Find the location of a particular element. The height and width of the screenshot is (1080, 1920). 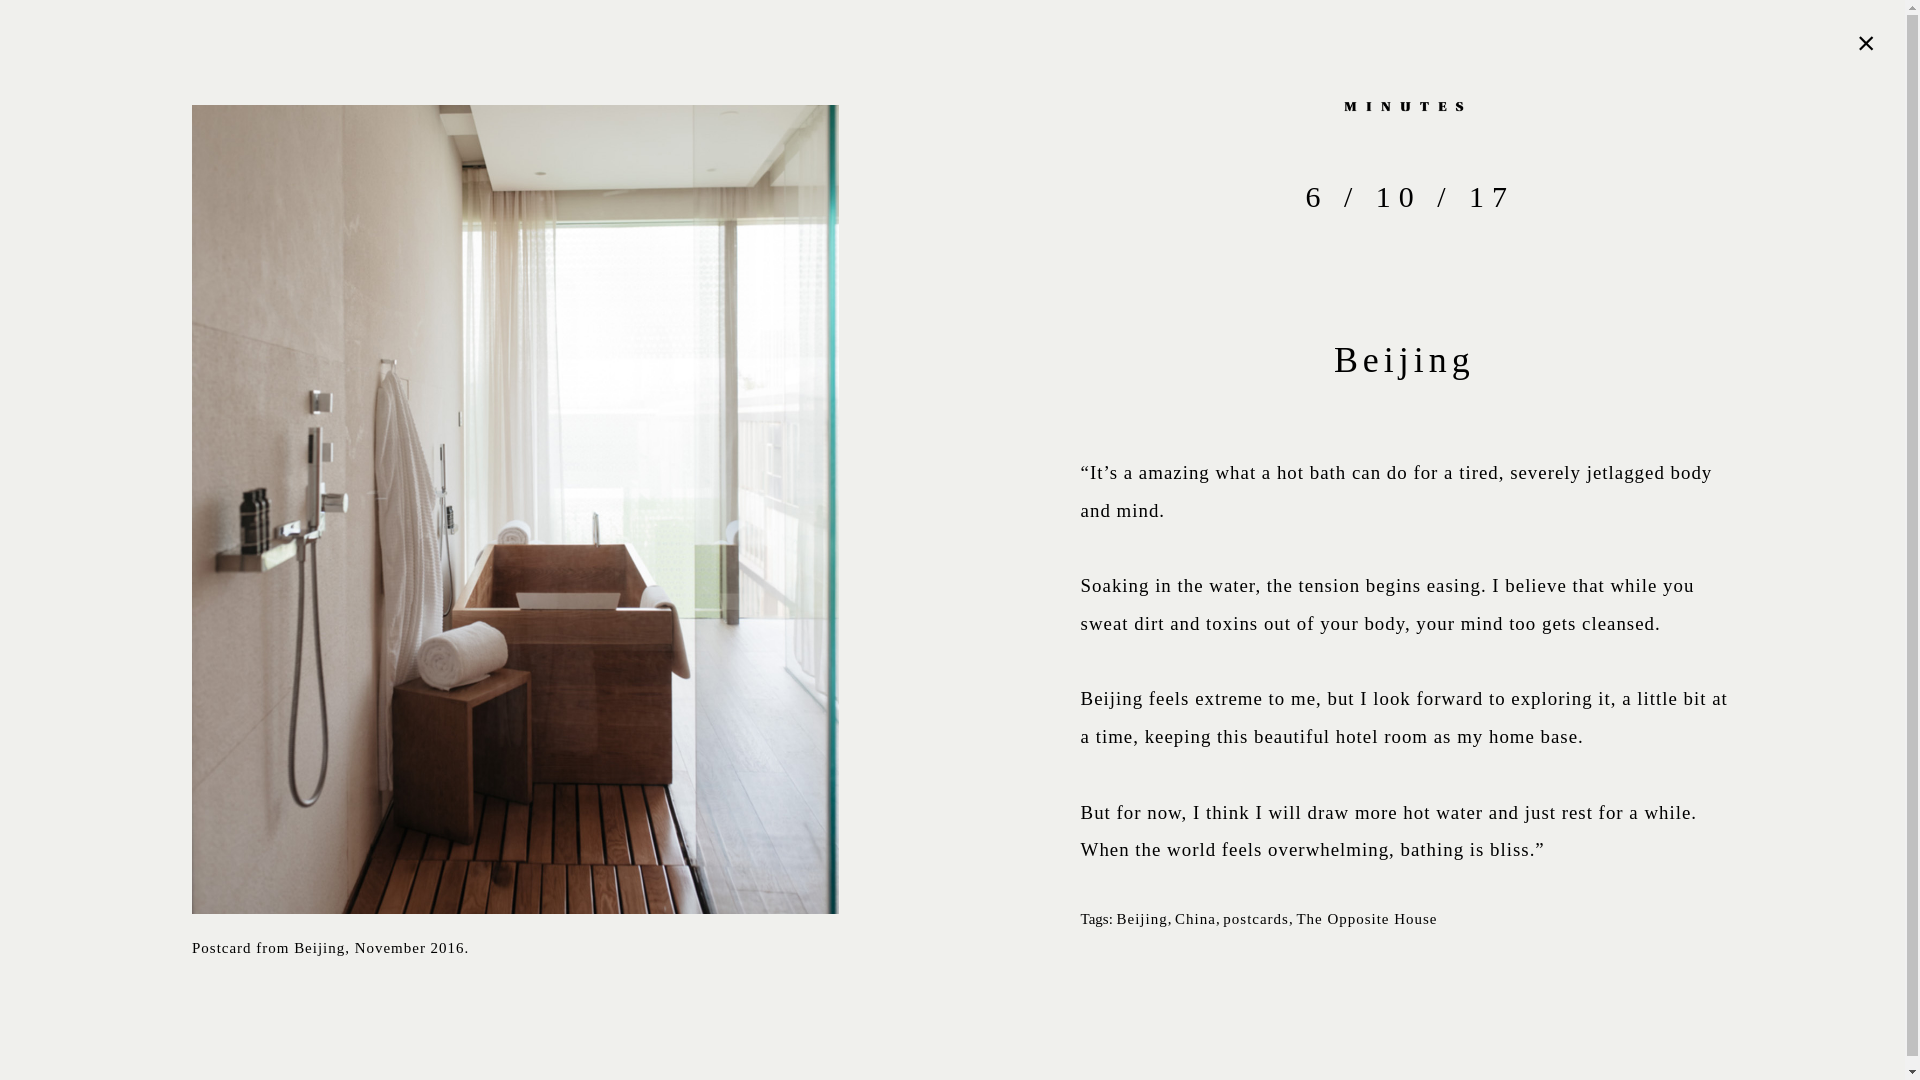

beautiful hotel room is located at coordinates (1340, 736).